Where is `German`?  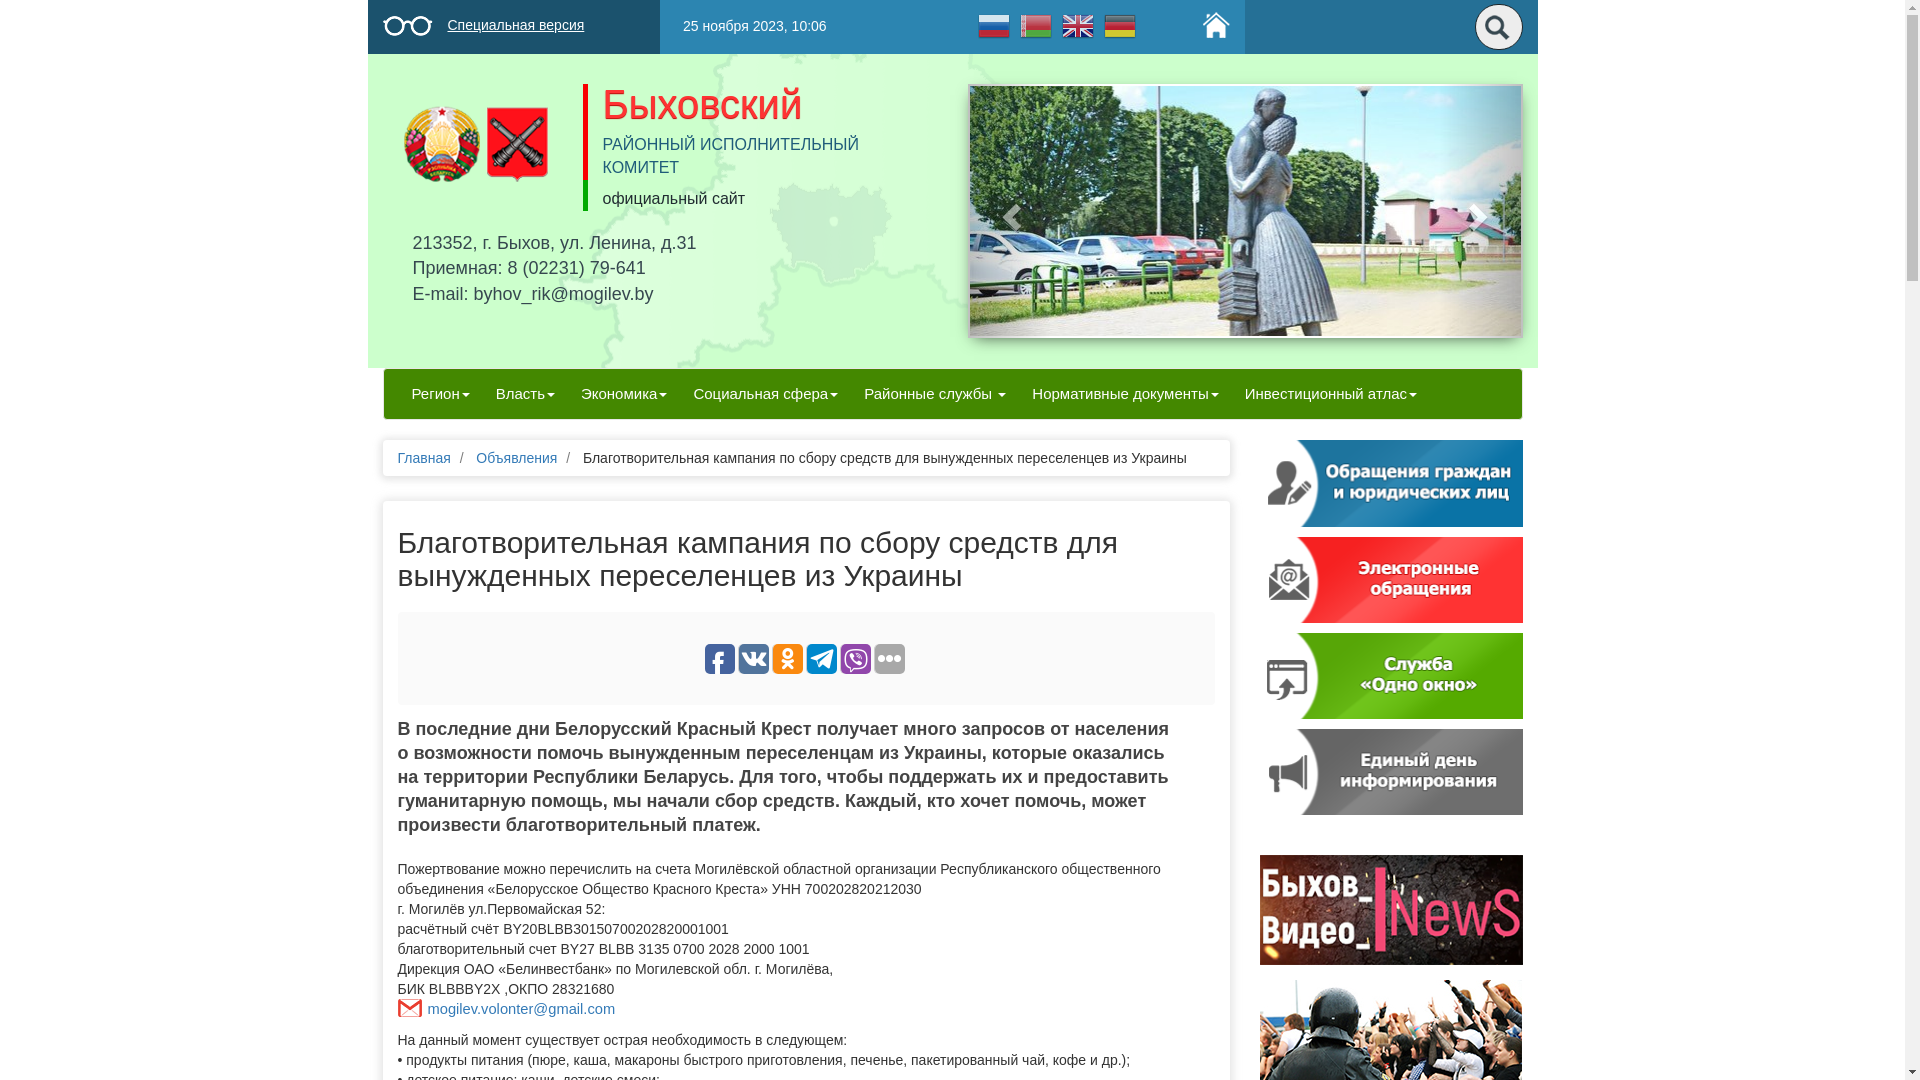 German is located at coordinates (1119, 25).